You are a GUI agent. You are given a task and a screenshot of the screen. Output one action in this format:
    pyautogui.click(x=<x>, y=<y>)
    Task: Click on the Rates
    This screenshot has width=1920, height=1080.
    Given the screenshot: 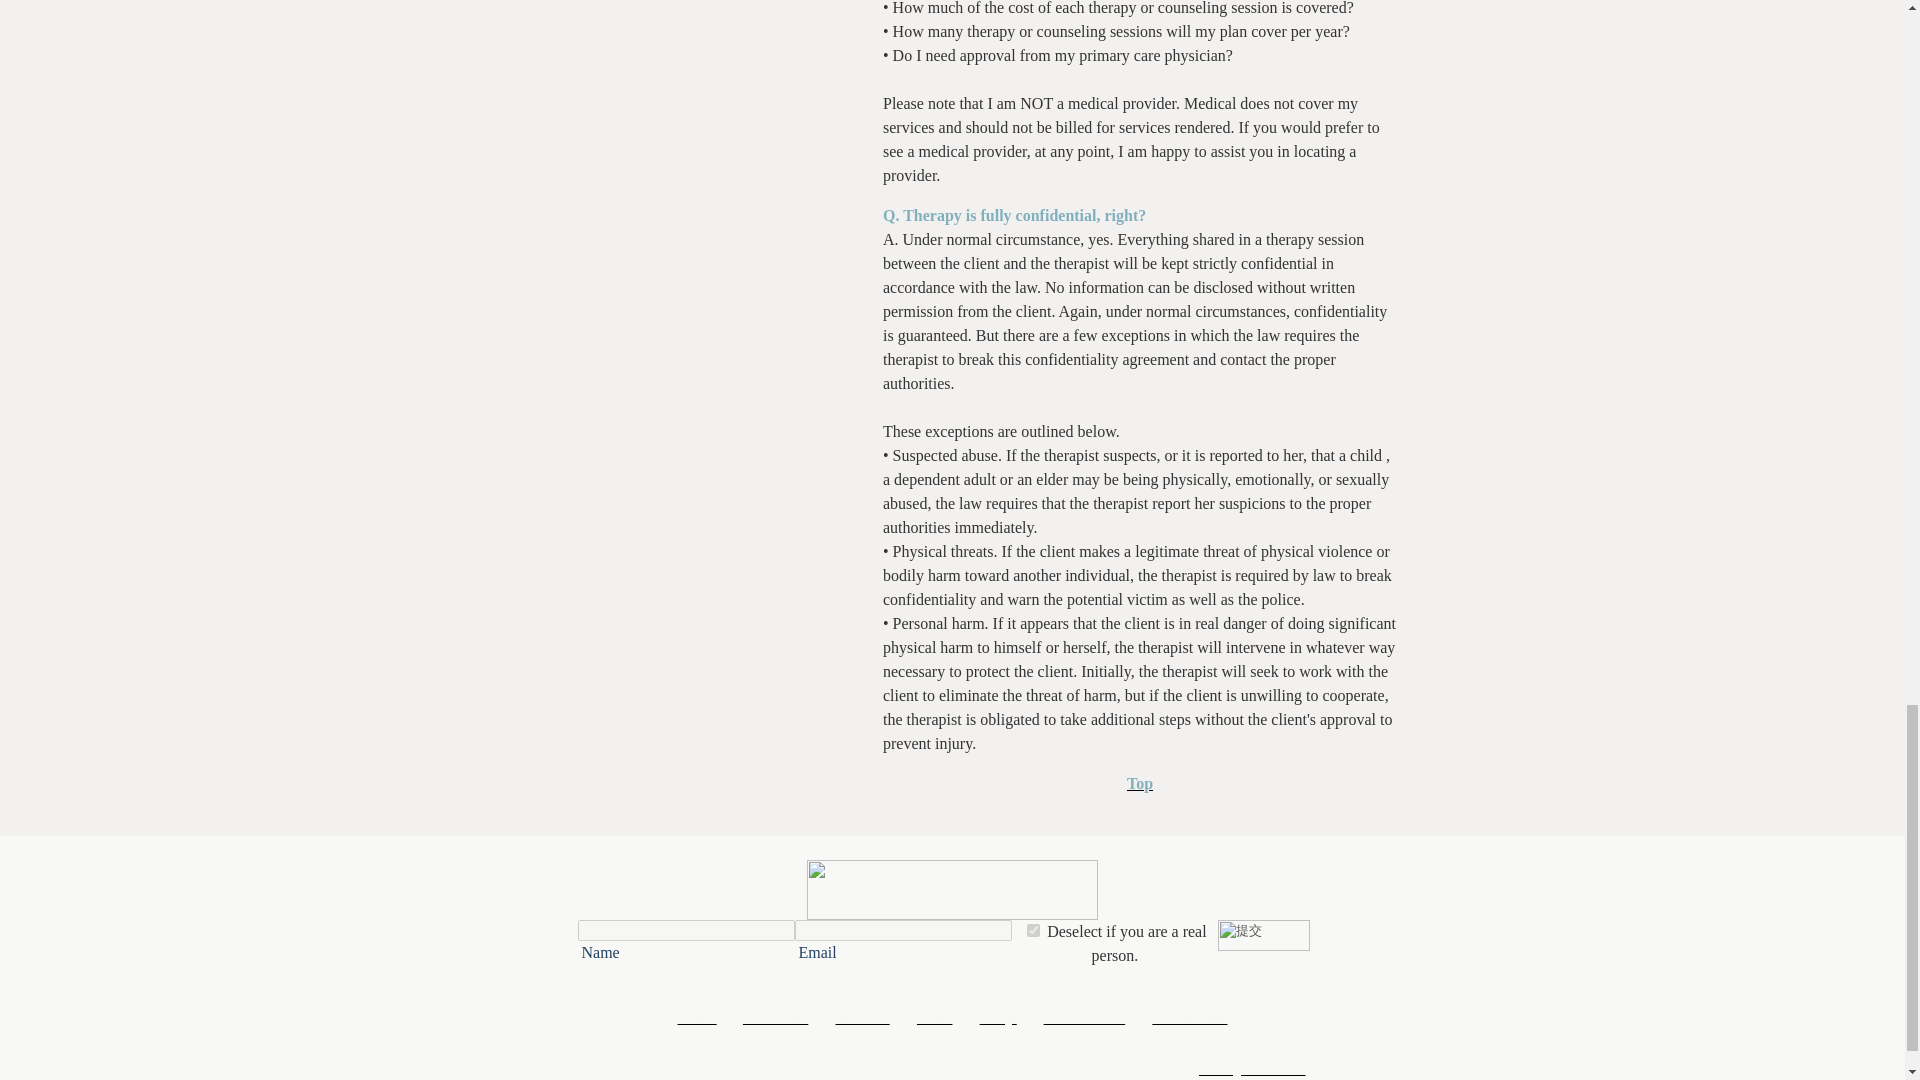 What is the action you would take?
    pyautogui.click(x=934, y=1017)
    